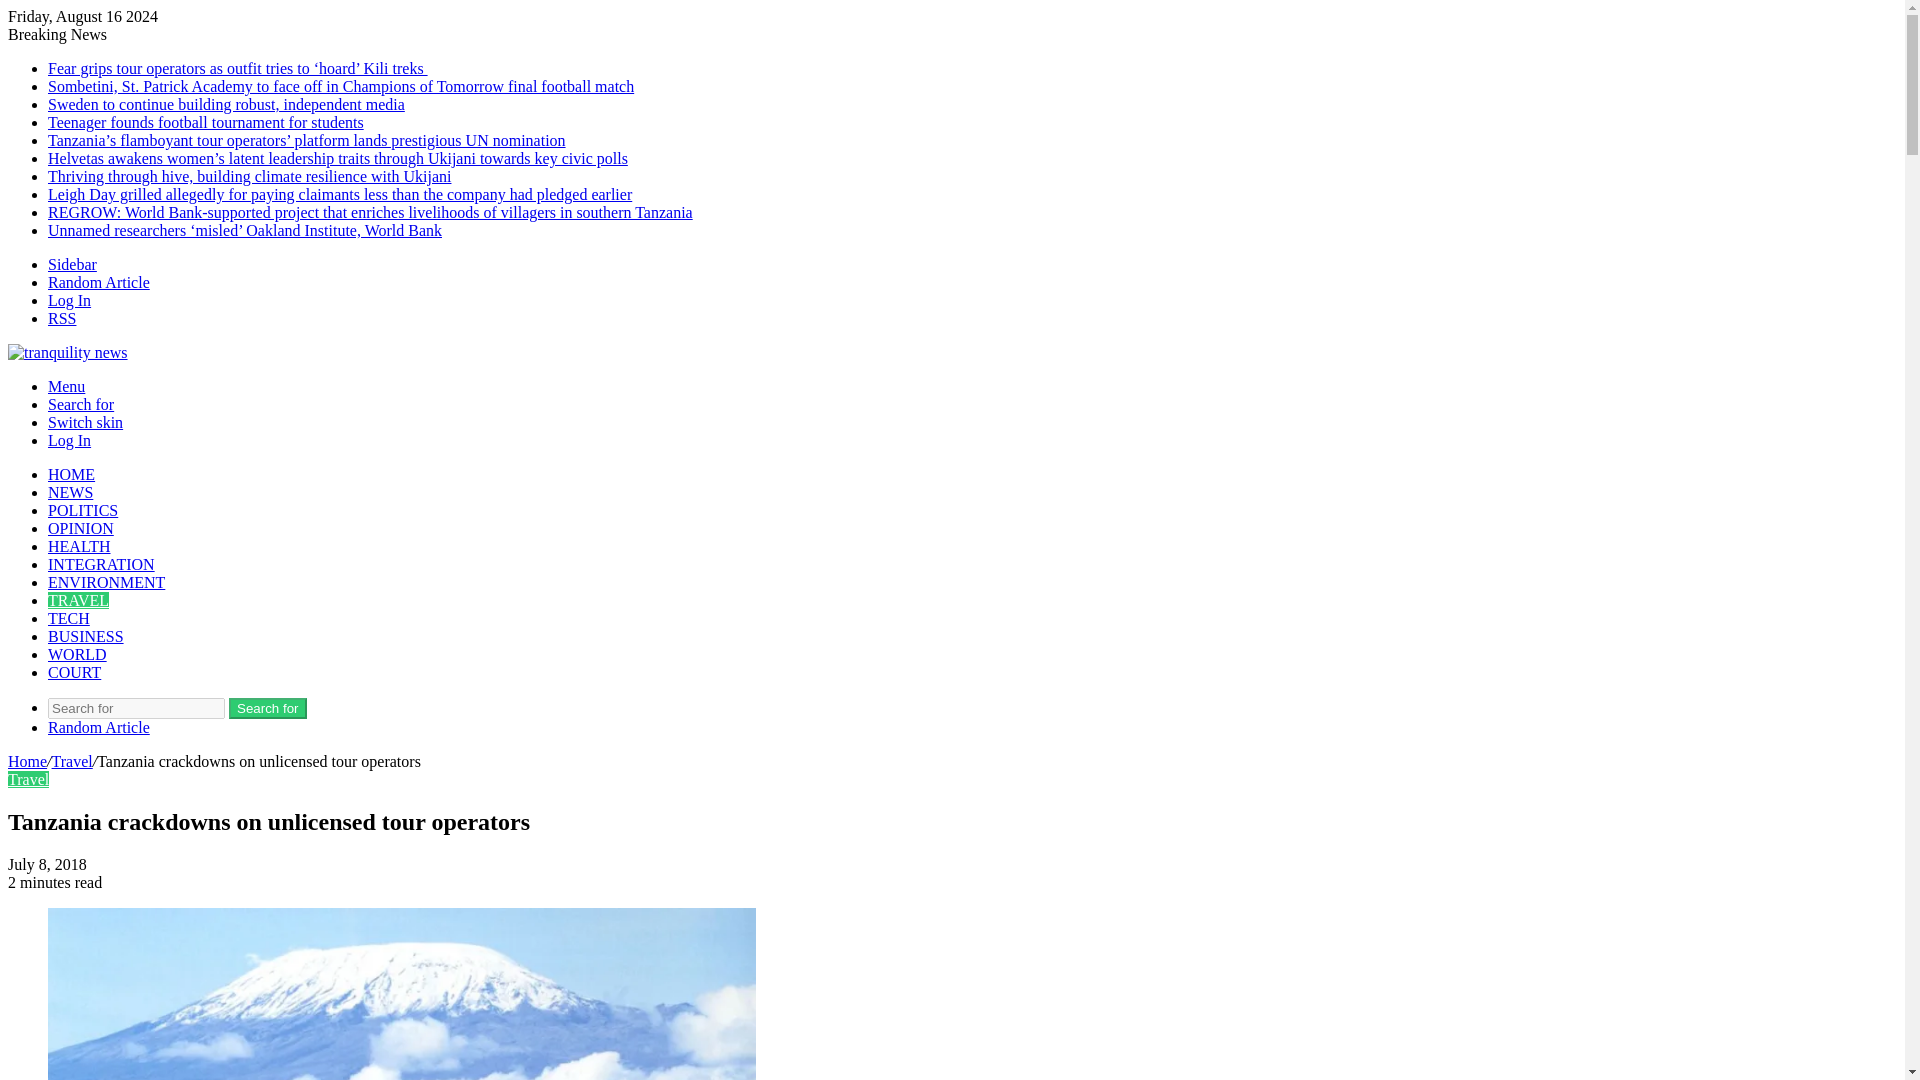 The width and height of the screenshot is (1920, 1080). Describe the element at coordinates (78, 600) in the screenshot. I see `TRAVEL` at that location.